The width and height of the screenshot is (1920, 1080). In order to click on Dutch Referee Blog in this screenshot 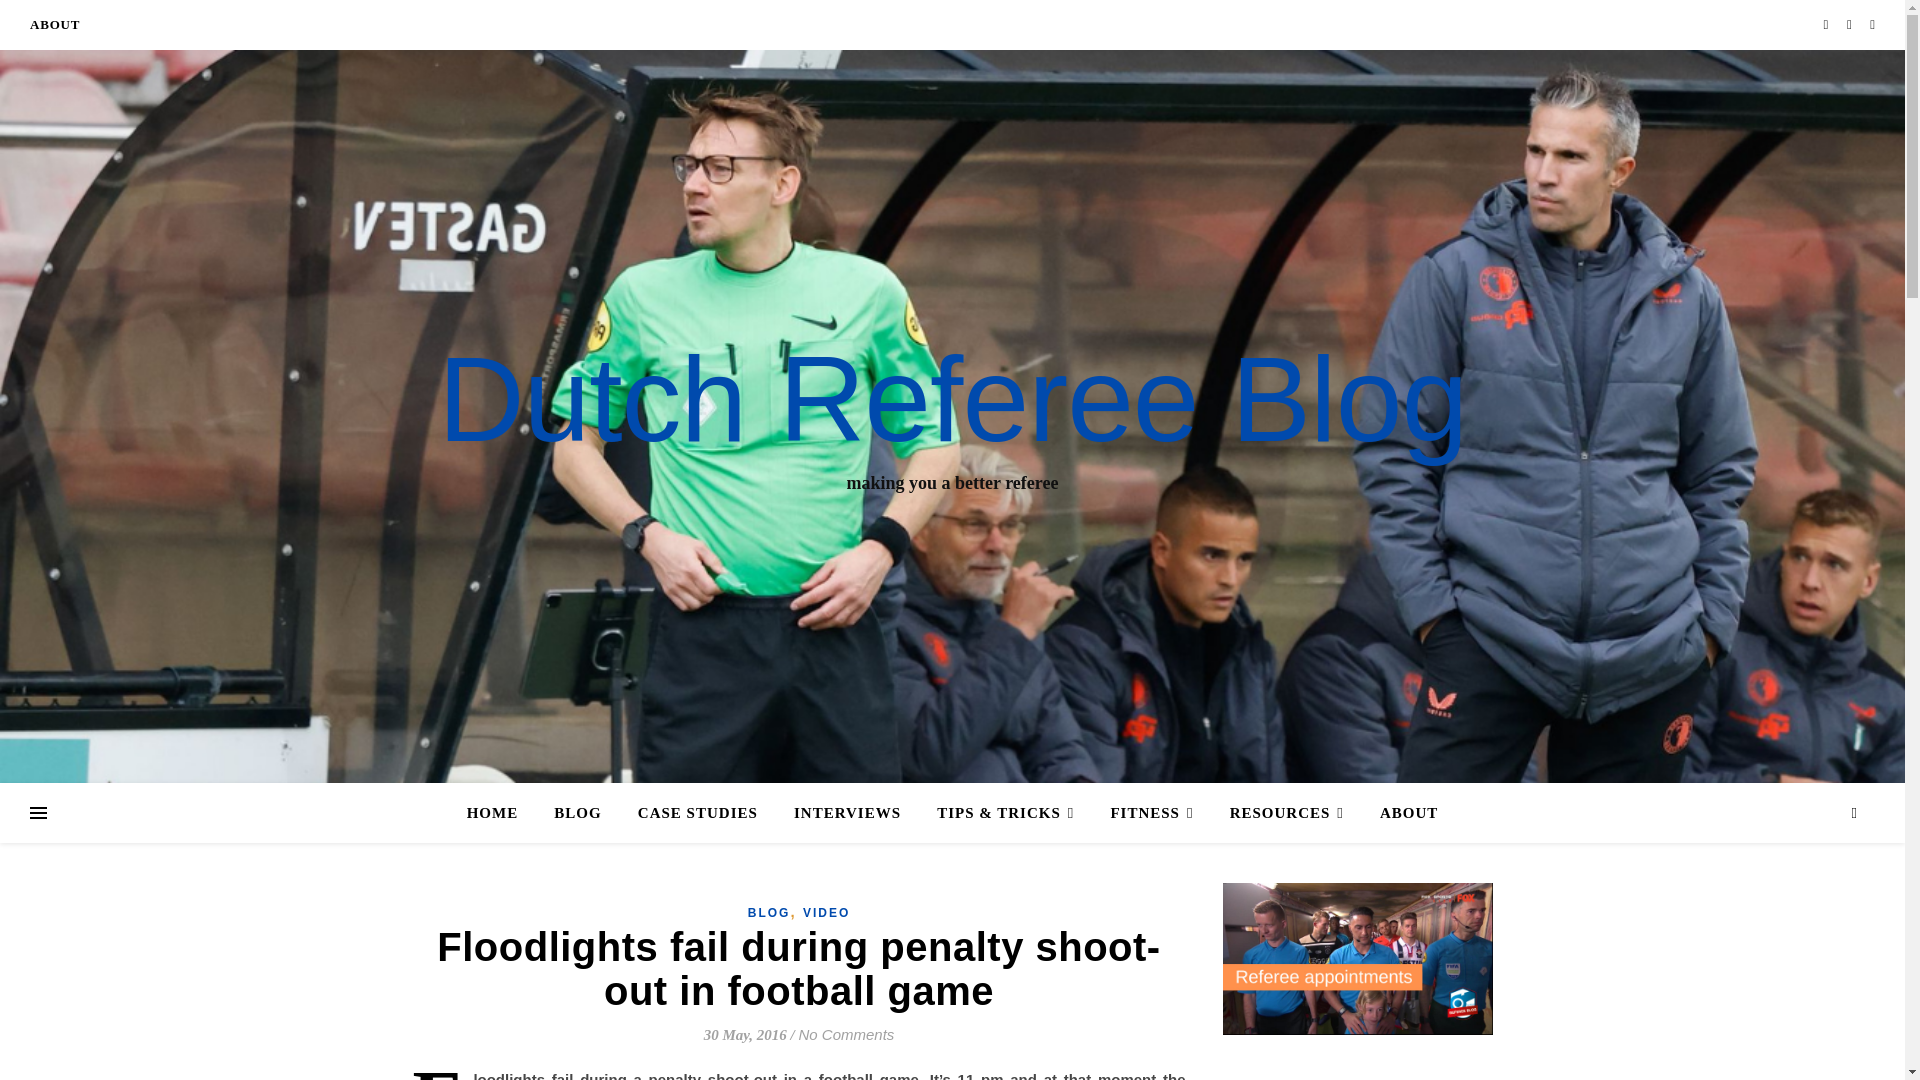, I will do `click(952, 399)`.